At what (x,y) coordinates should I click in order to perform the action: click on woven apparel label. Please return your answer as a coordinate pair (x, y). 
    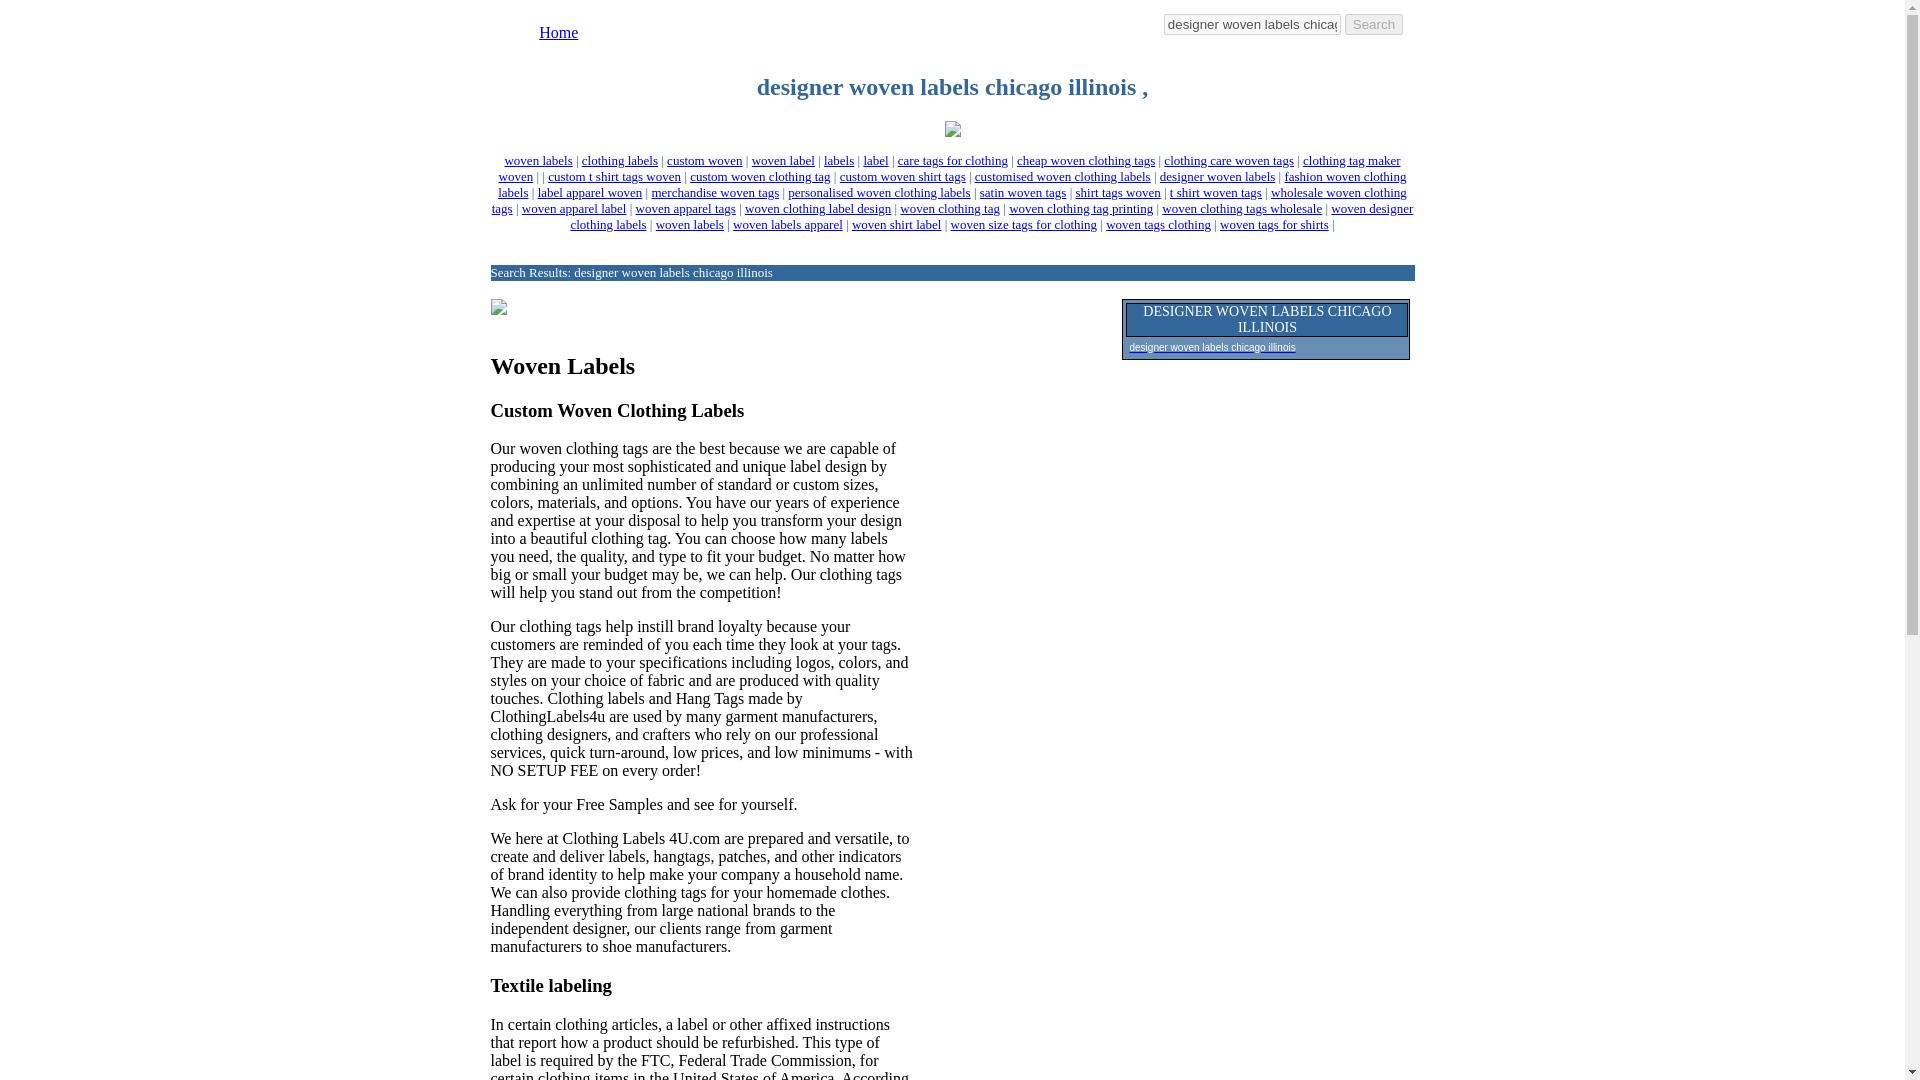
    Looking at the image, I should click on (574, 208).